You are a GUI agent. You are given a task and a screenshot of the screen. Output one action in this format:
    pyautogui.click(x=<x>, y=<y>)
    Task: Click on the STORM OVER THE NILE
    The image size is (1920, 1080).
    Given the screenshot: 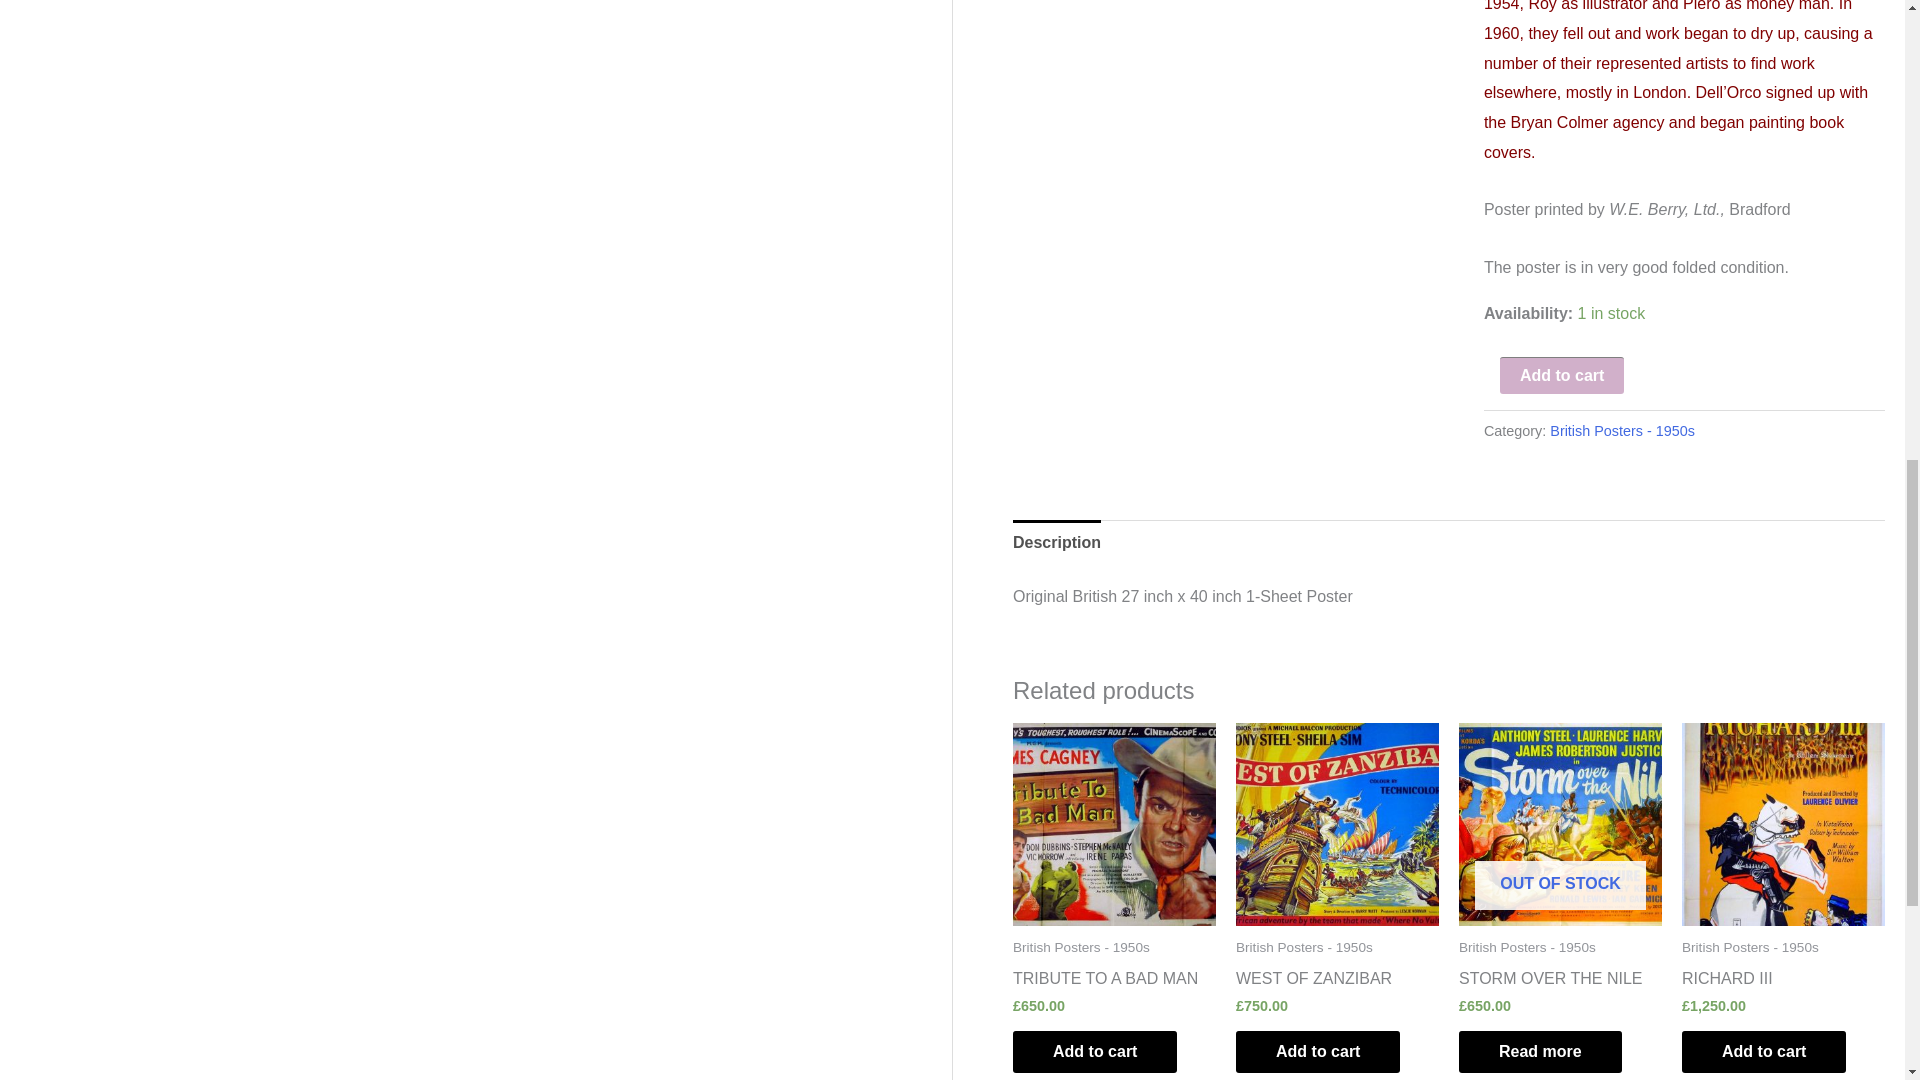 What is the action you would take?
    pyautogui.click(x=1550, y=982)
    